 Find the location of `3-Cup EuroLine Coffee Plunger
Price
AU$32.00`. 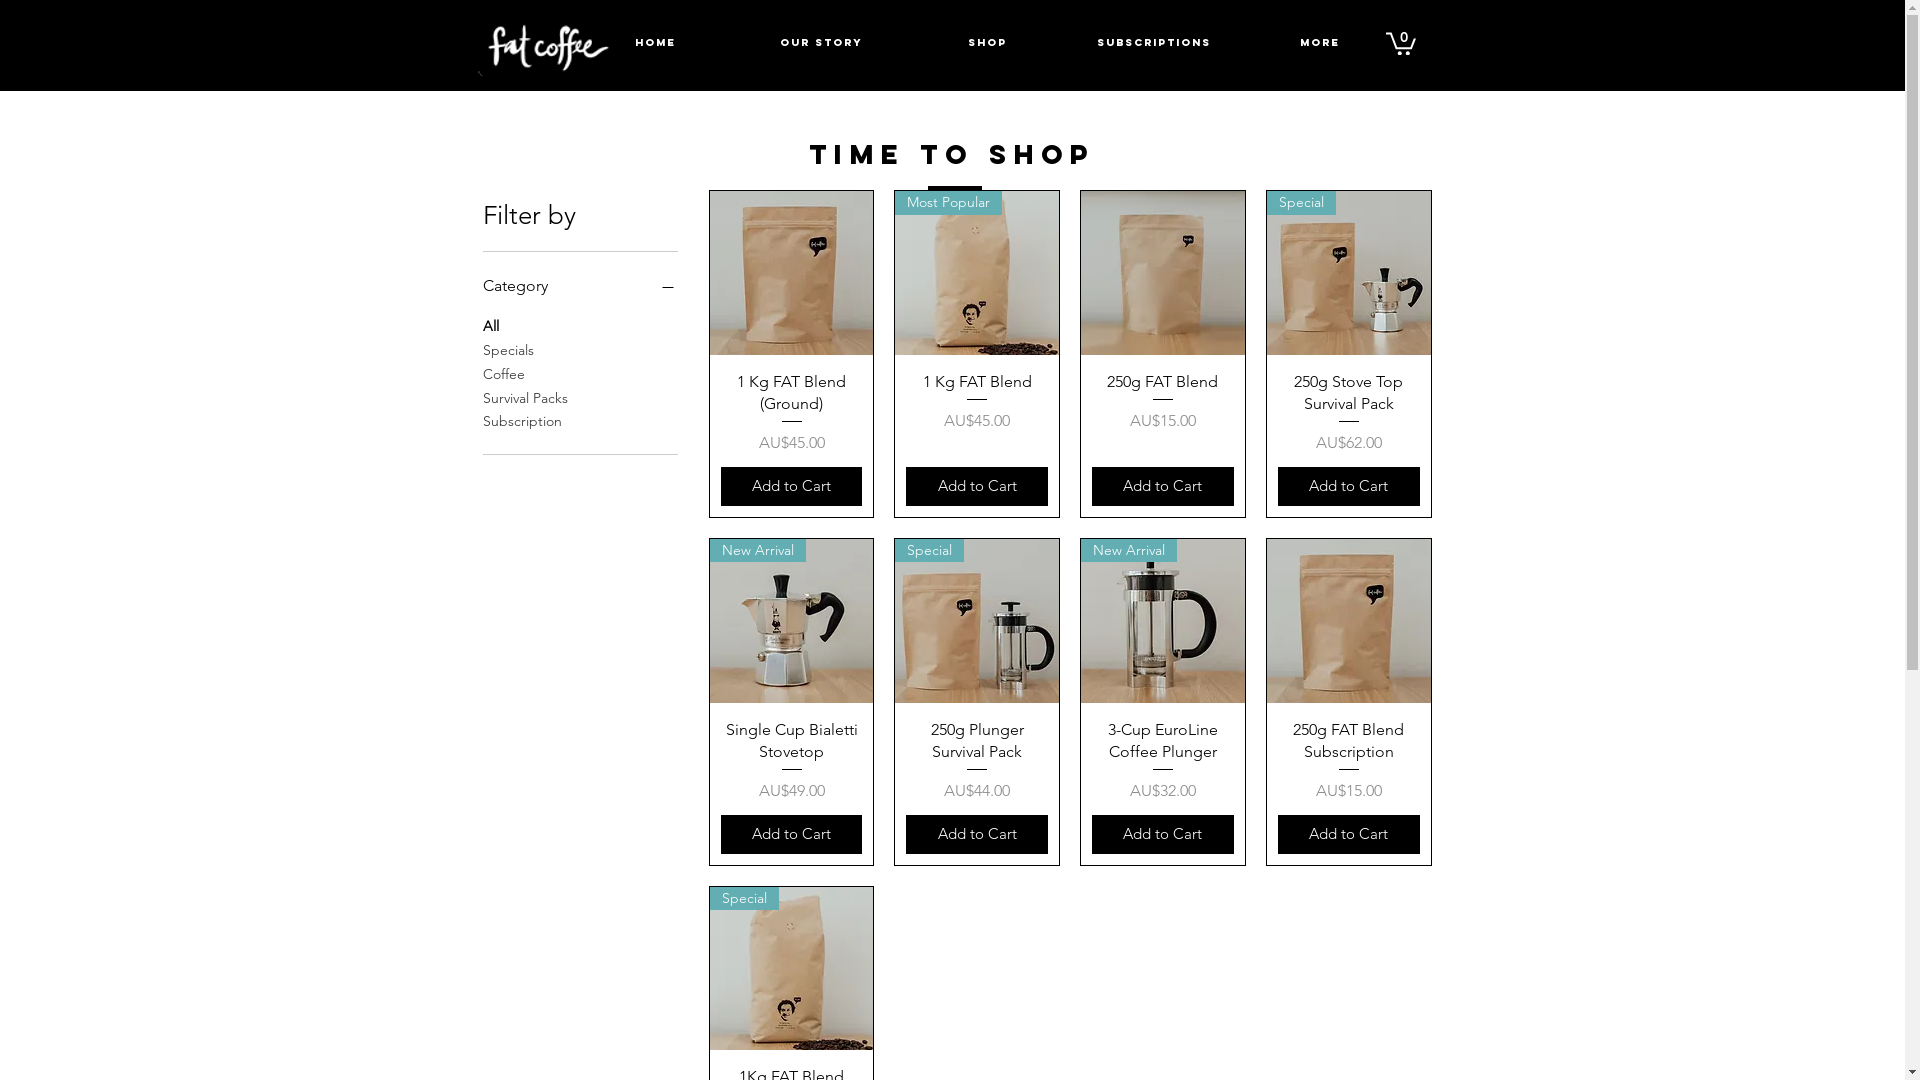

3-Cup EuroLine Coffee Plunger
Price
AU$32.00 is located at coordinates (1163, 762).